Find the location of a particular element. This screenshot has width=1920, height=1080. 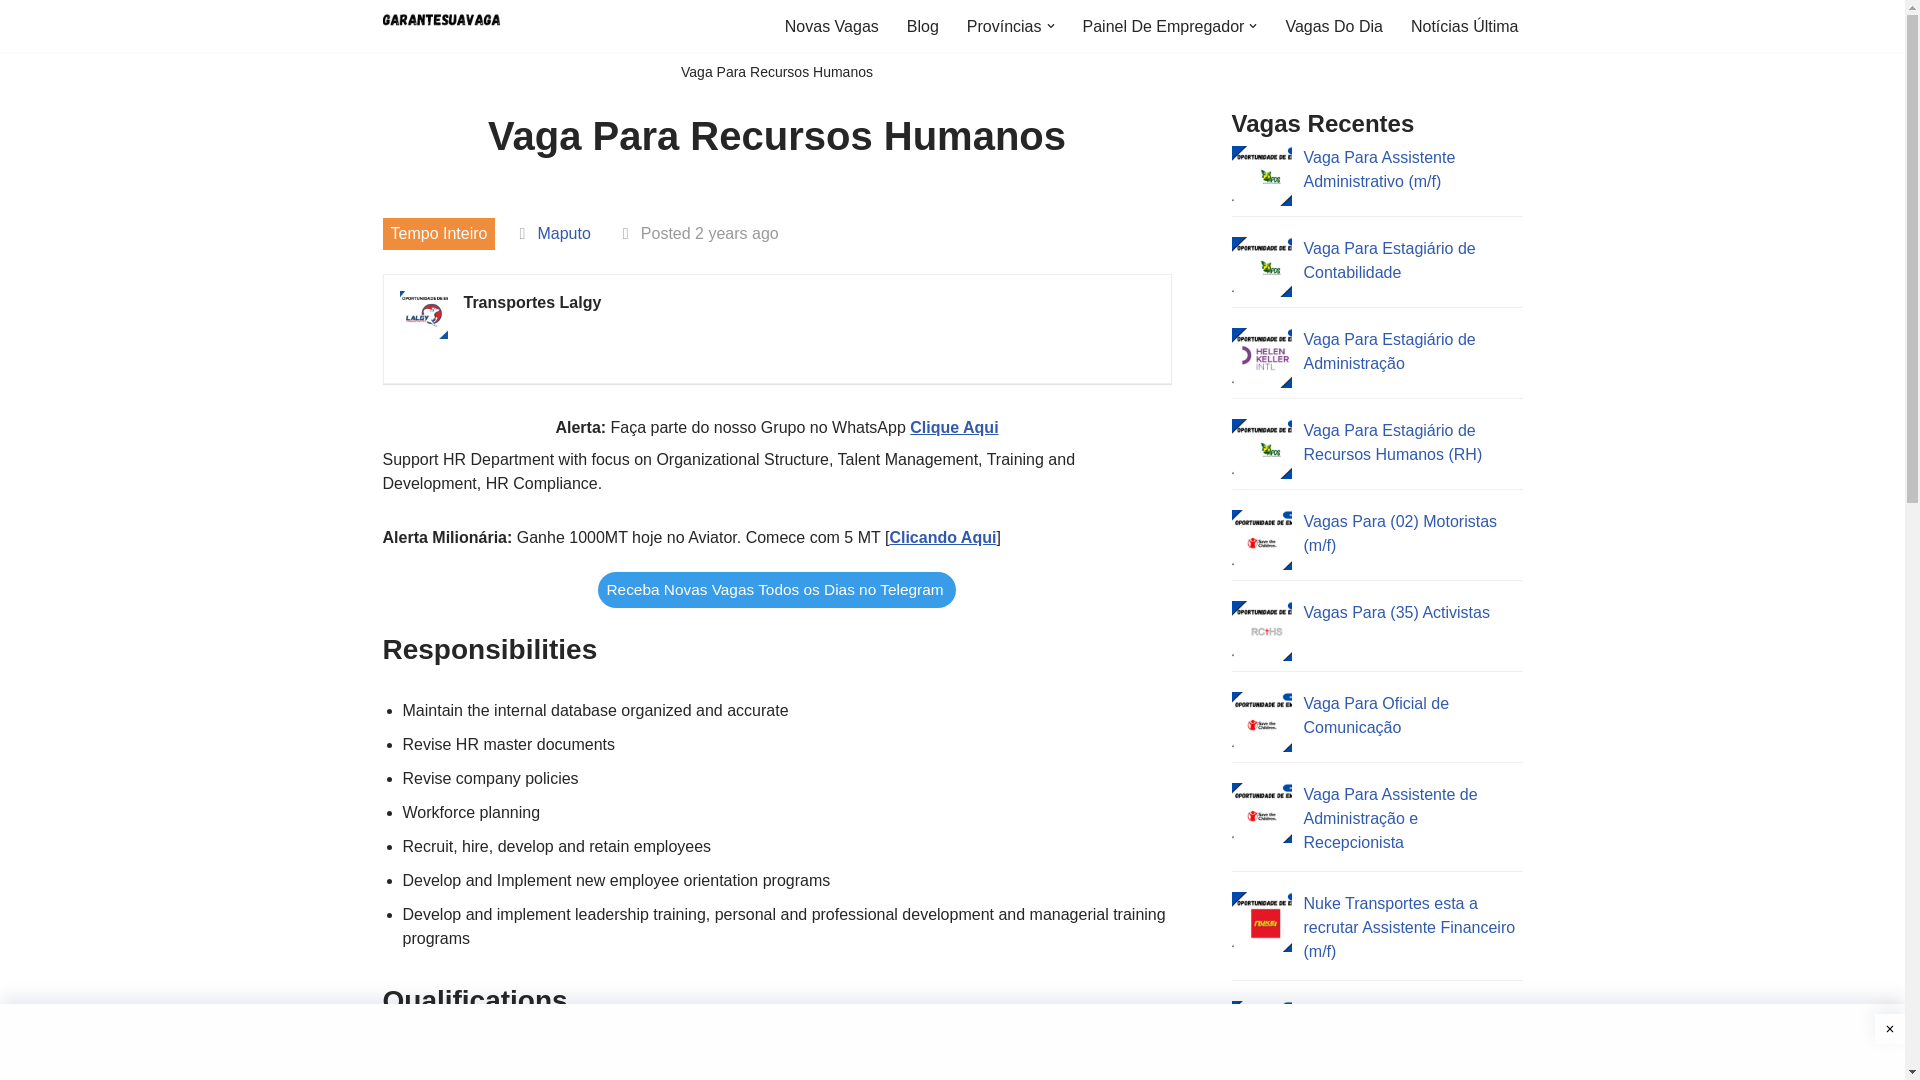

Blog is located at coordinates (922, 26).